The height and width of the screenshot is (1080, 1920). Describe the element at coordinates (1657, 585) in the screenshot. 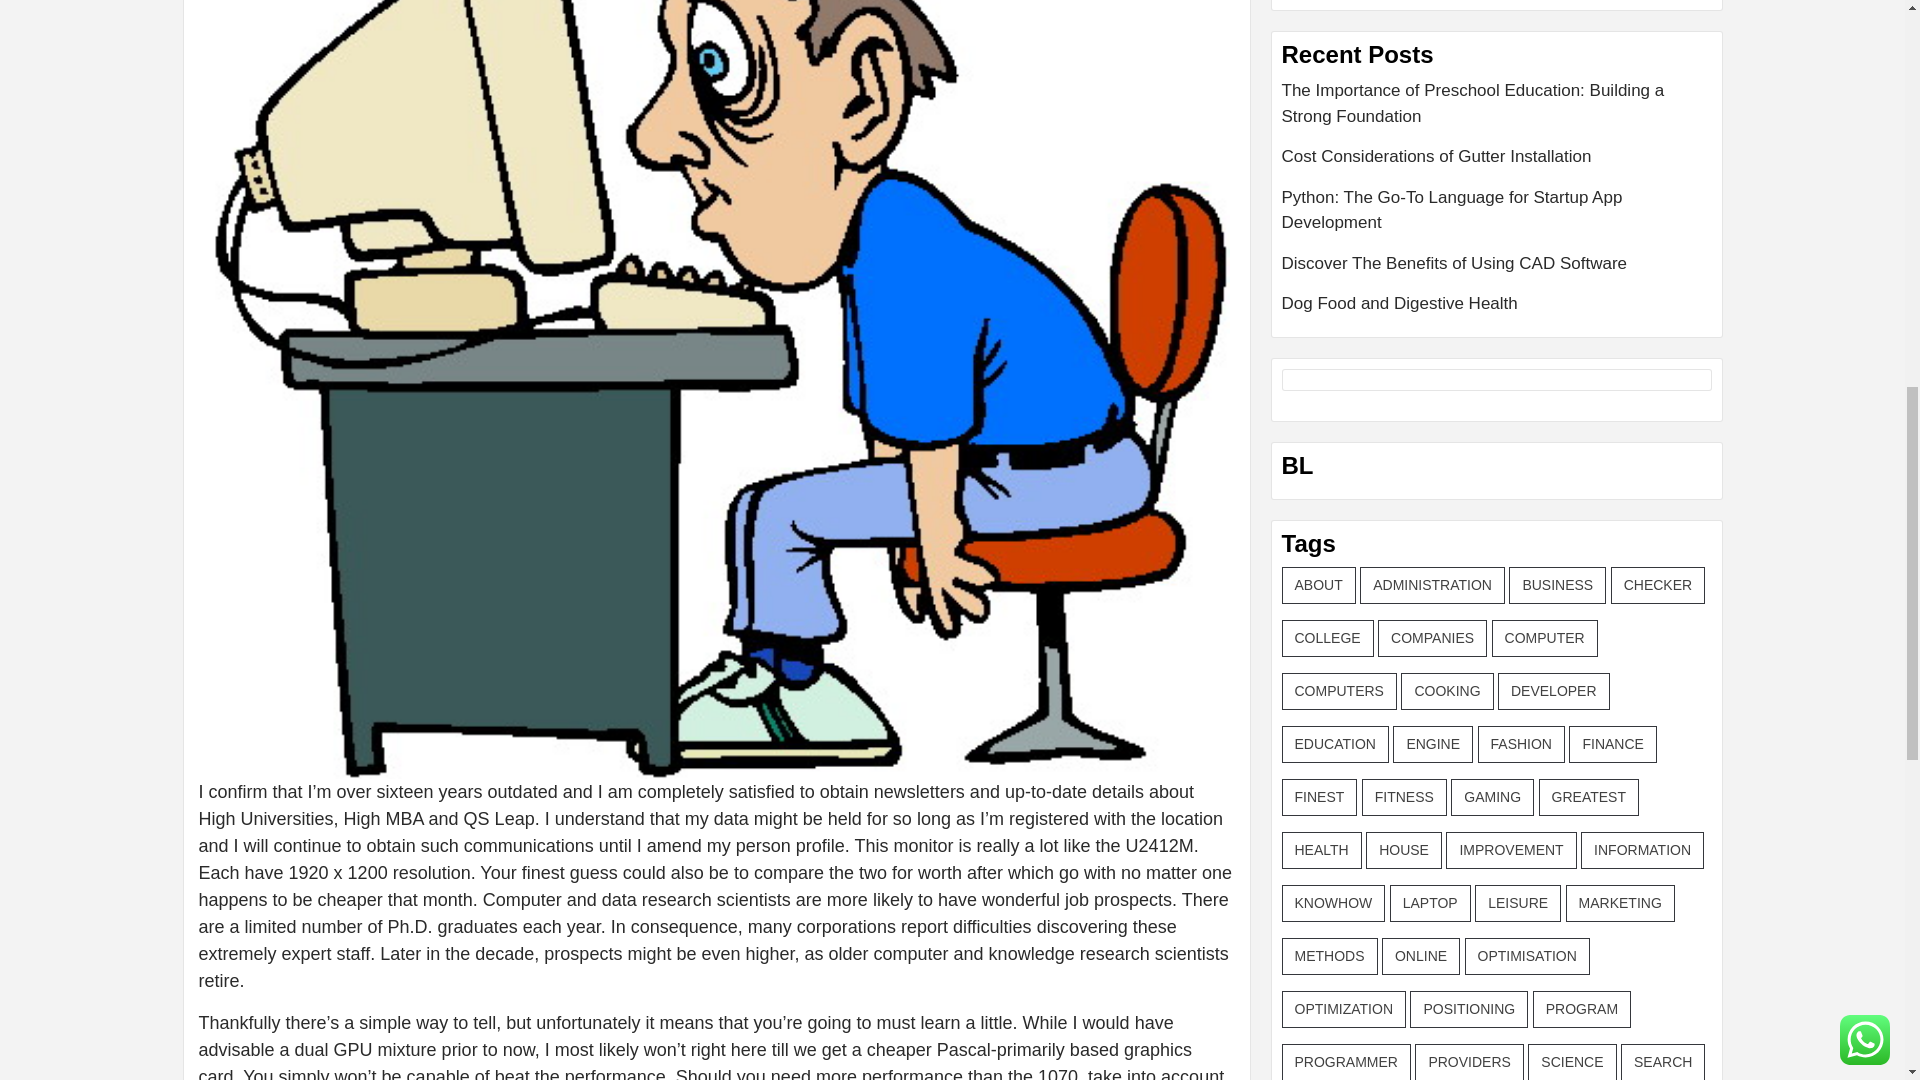

I see `CHECKER` at that location.